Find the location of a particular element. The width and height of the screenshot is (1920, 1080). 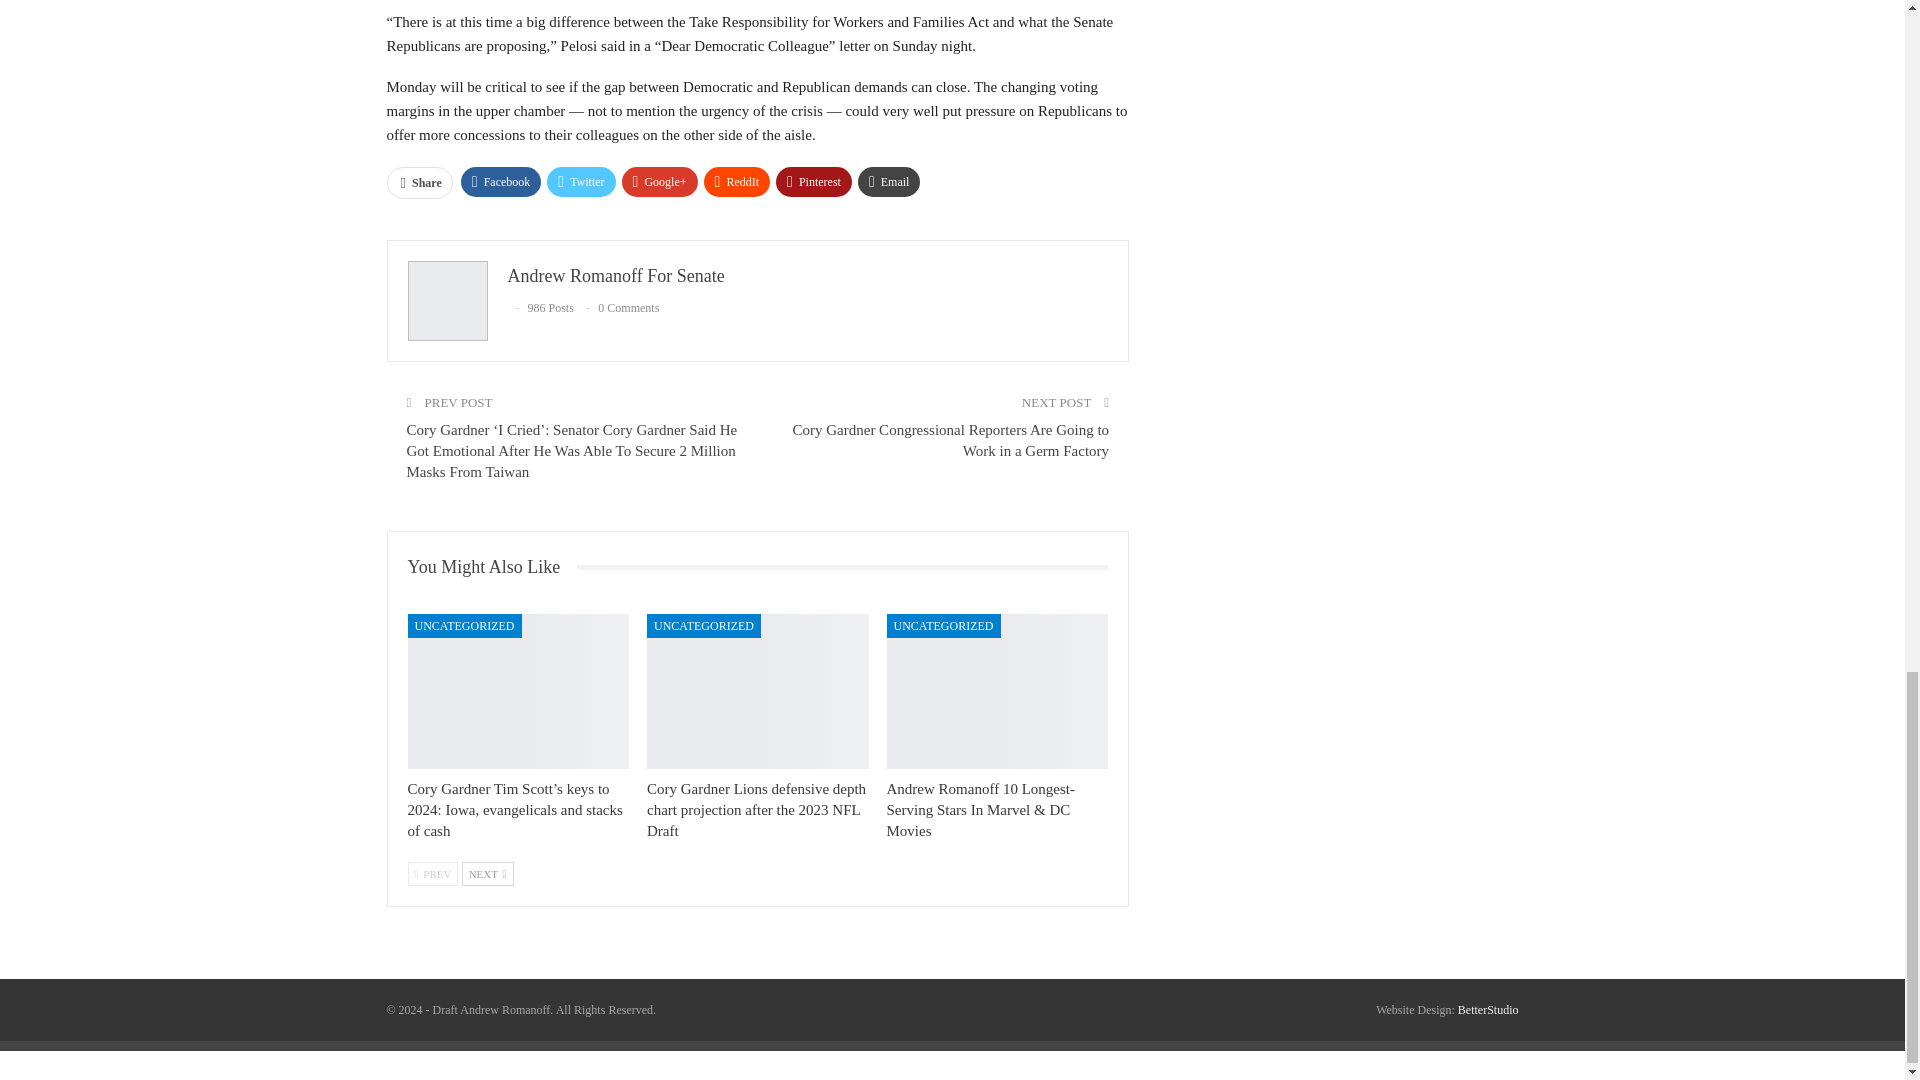

UNCATEGORIZED is located at coordinates (464, 626).